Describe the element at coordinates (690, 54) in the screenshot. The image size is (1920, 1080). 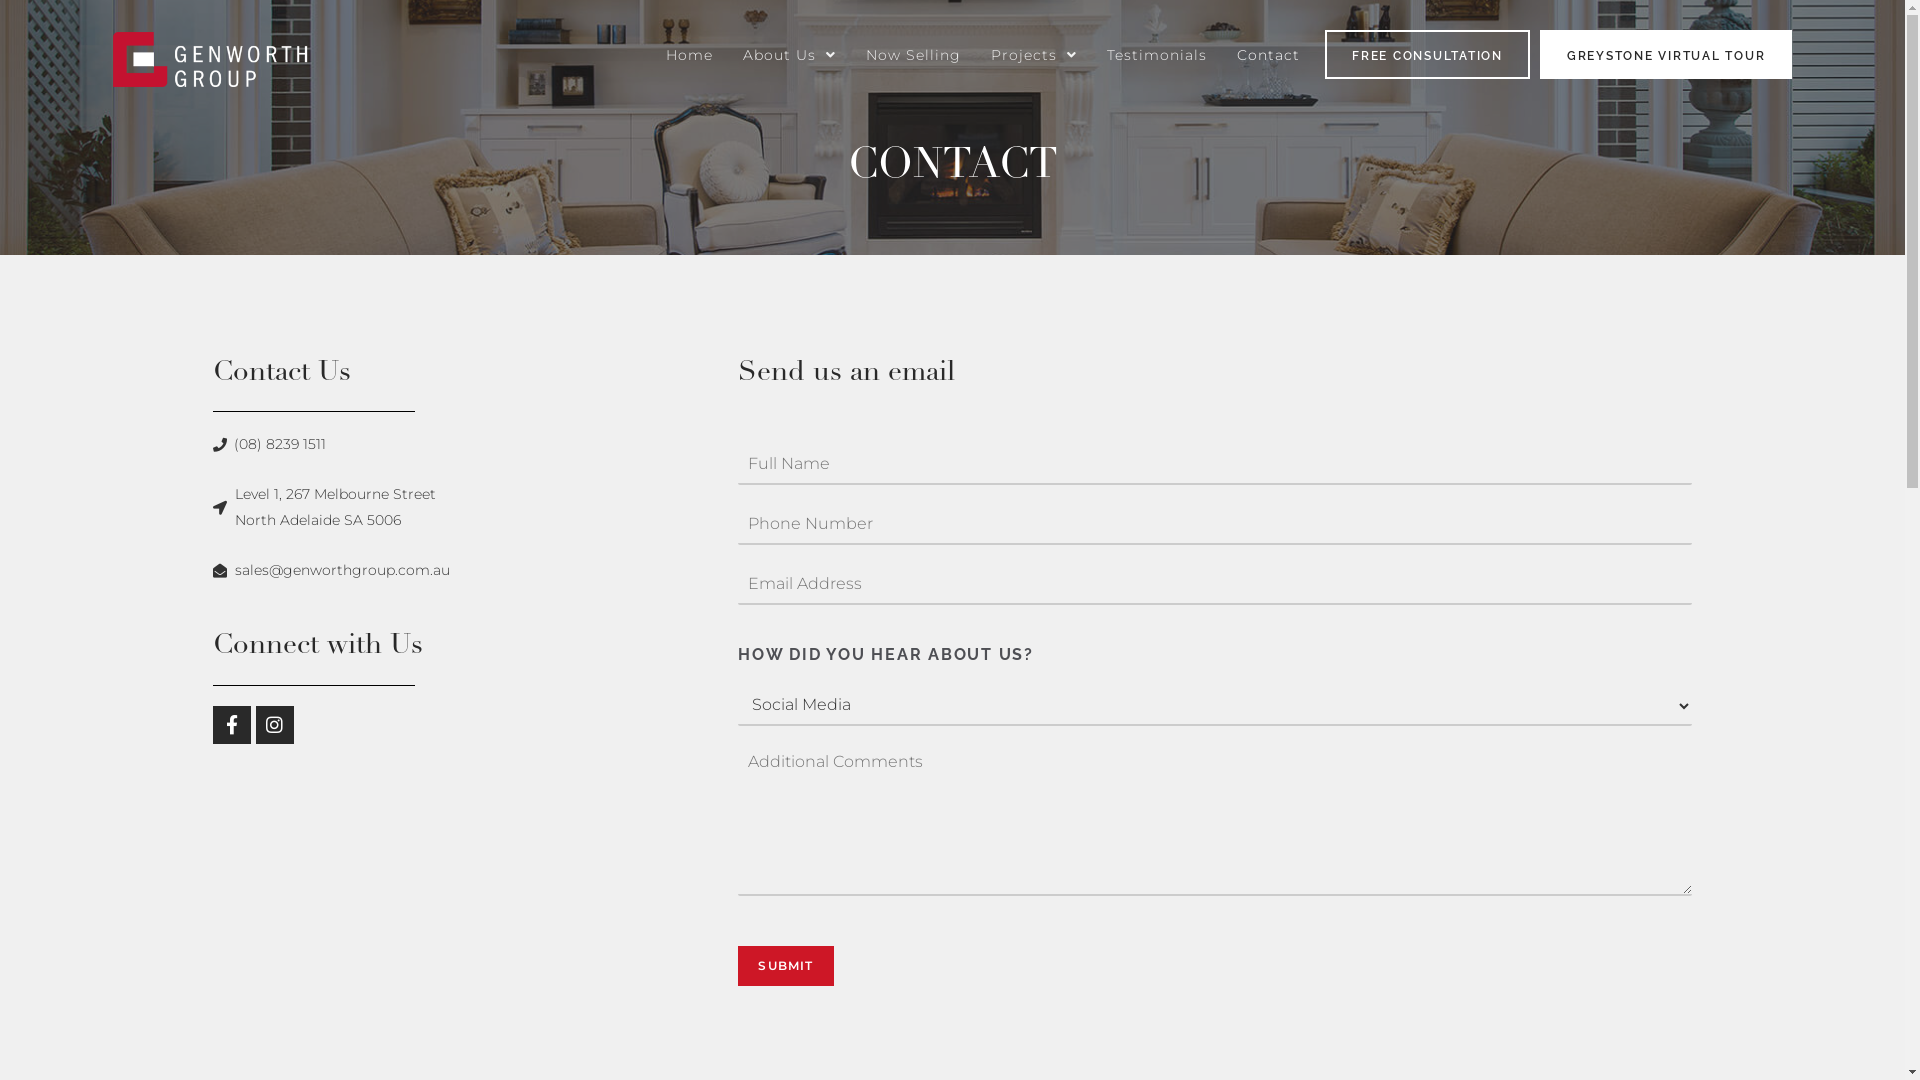
I see `Home` at that location.